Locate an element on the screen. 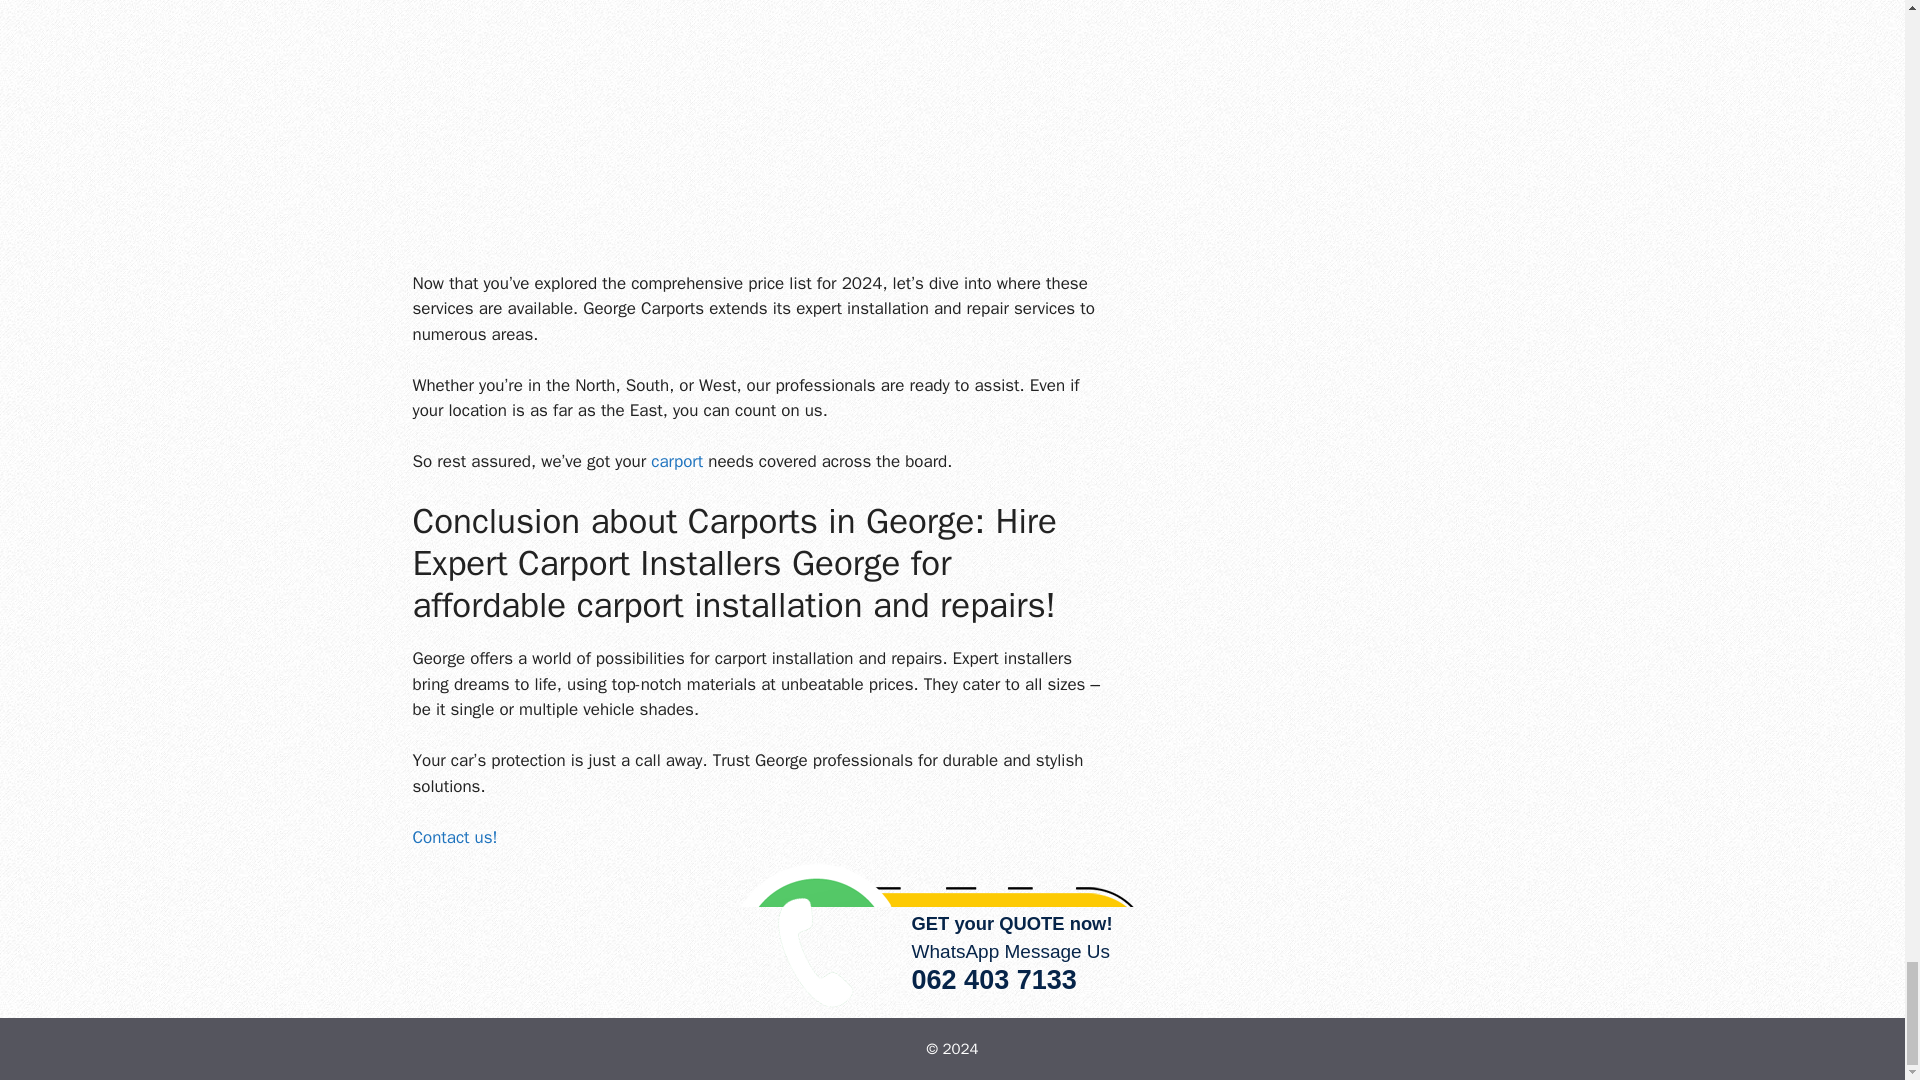  Contact us! is located at coordinates (454, 837).